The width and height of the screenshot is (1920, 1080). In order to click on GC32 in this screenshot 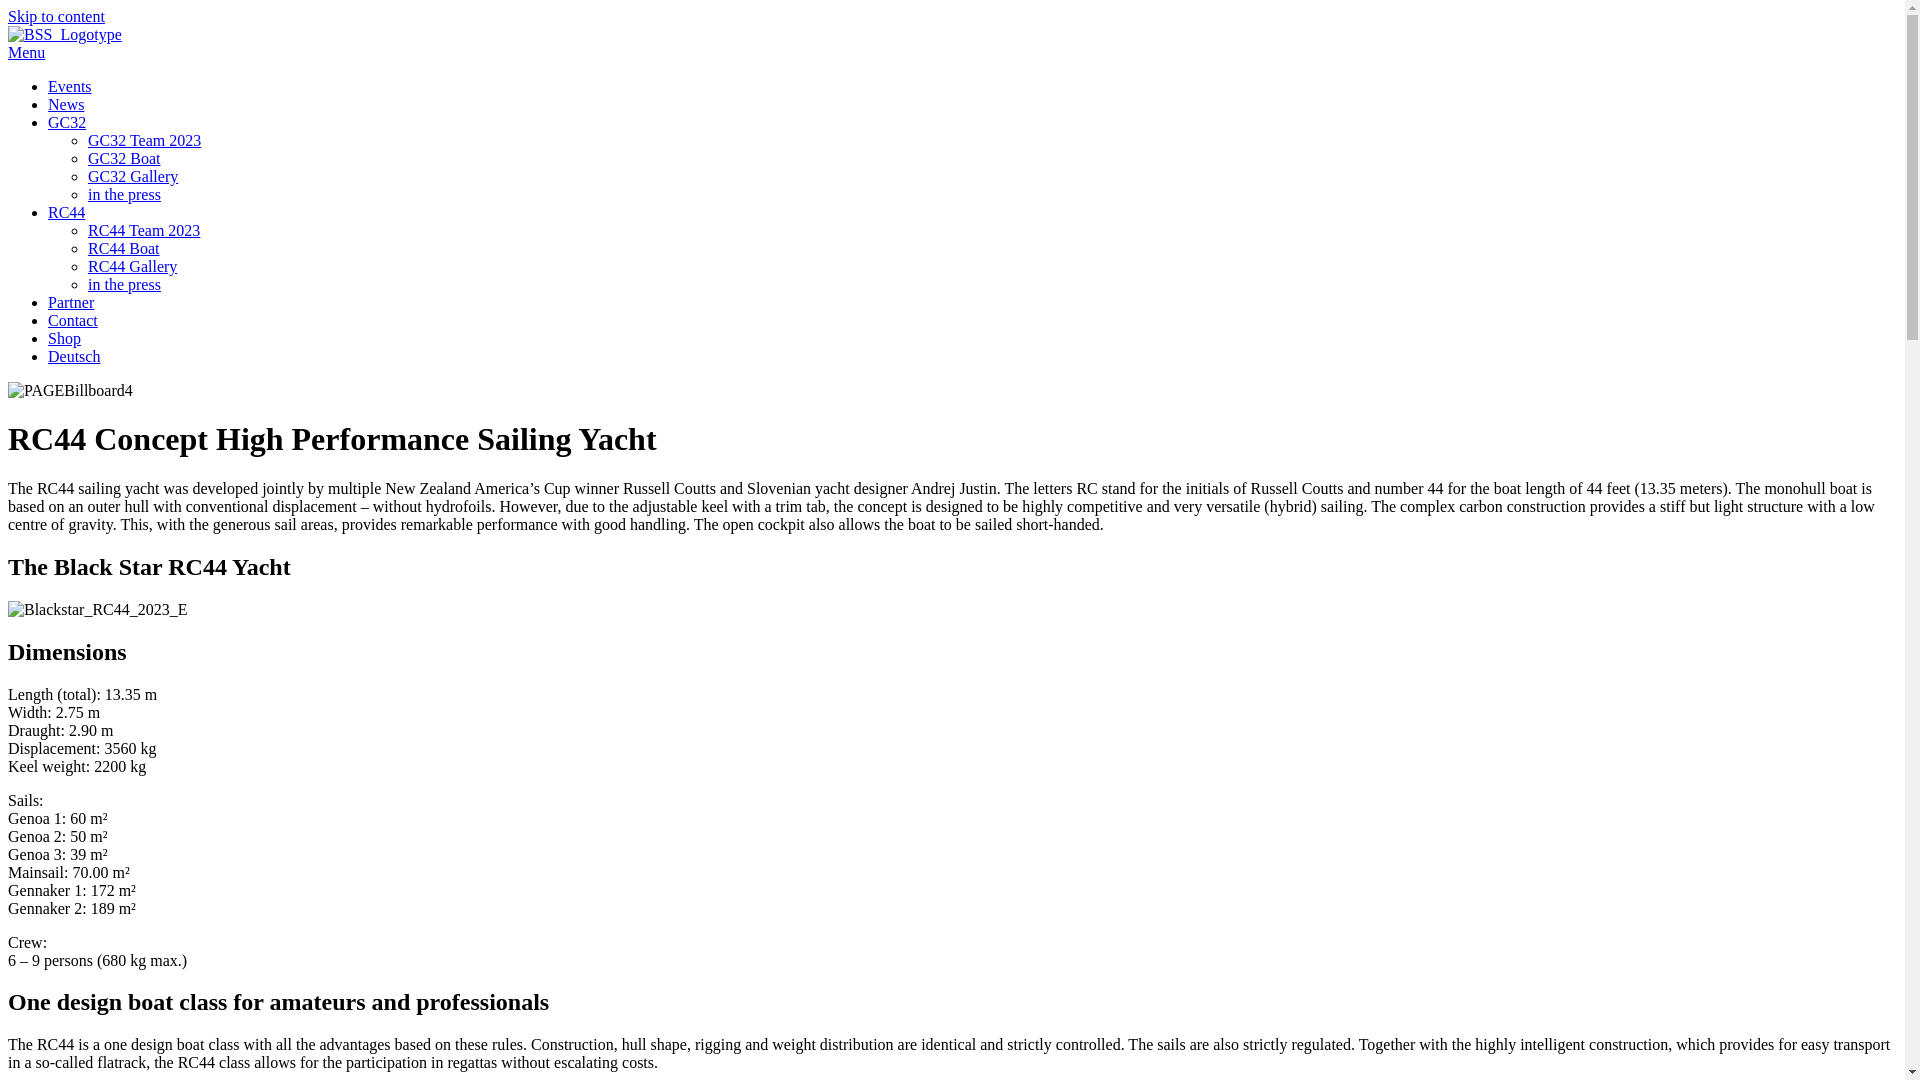, I will do `click(67, 122)`.